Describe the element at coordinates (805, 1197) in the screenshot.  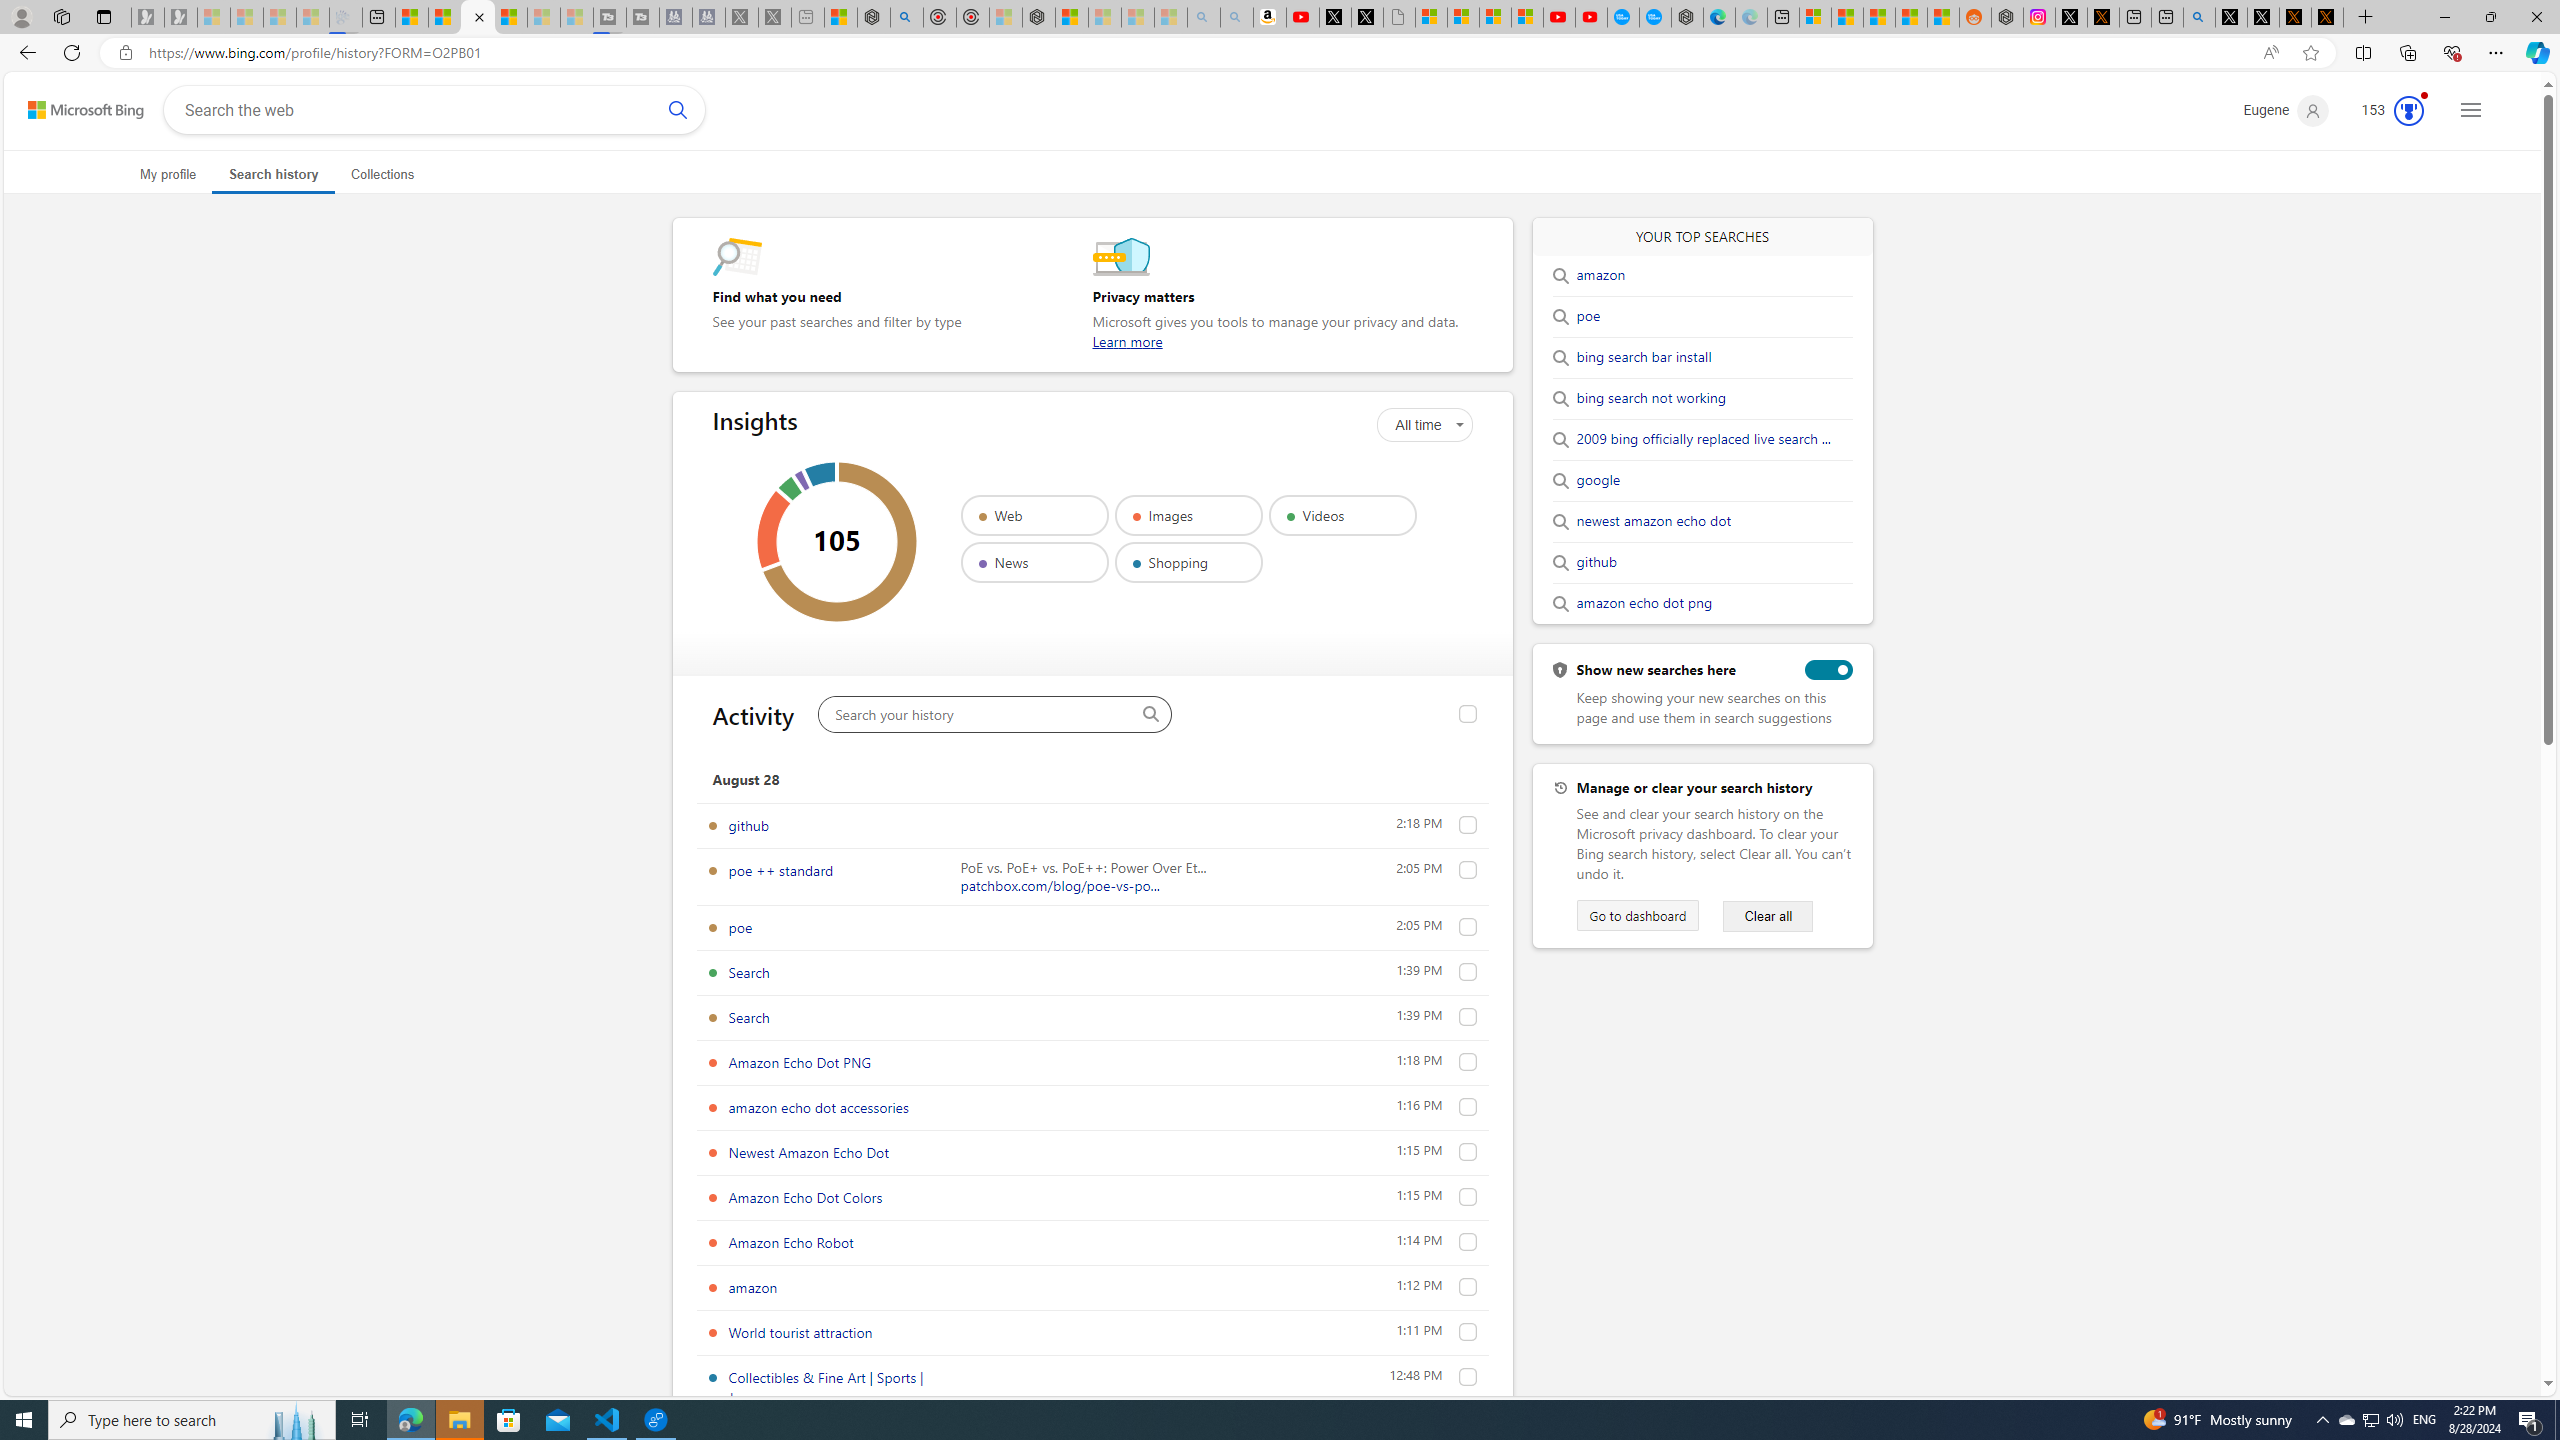
I see `Amazon Echo Dot Colors` at that location.